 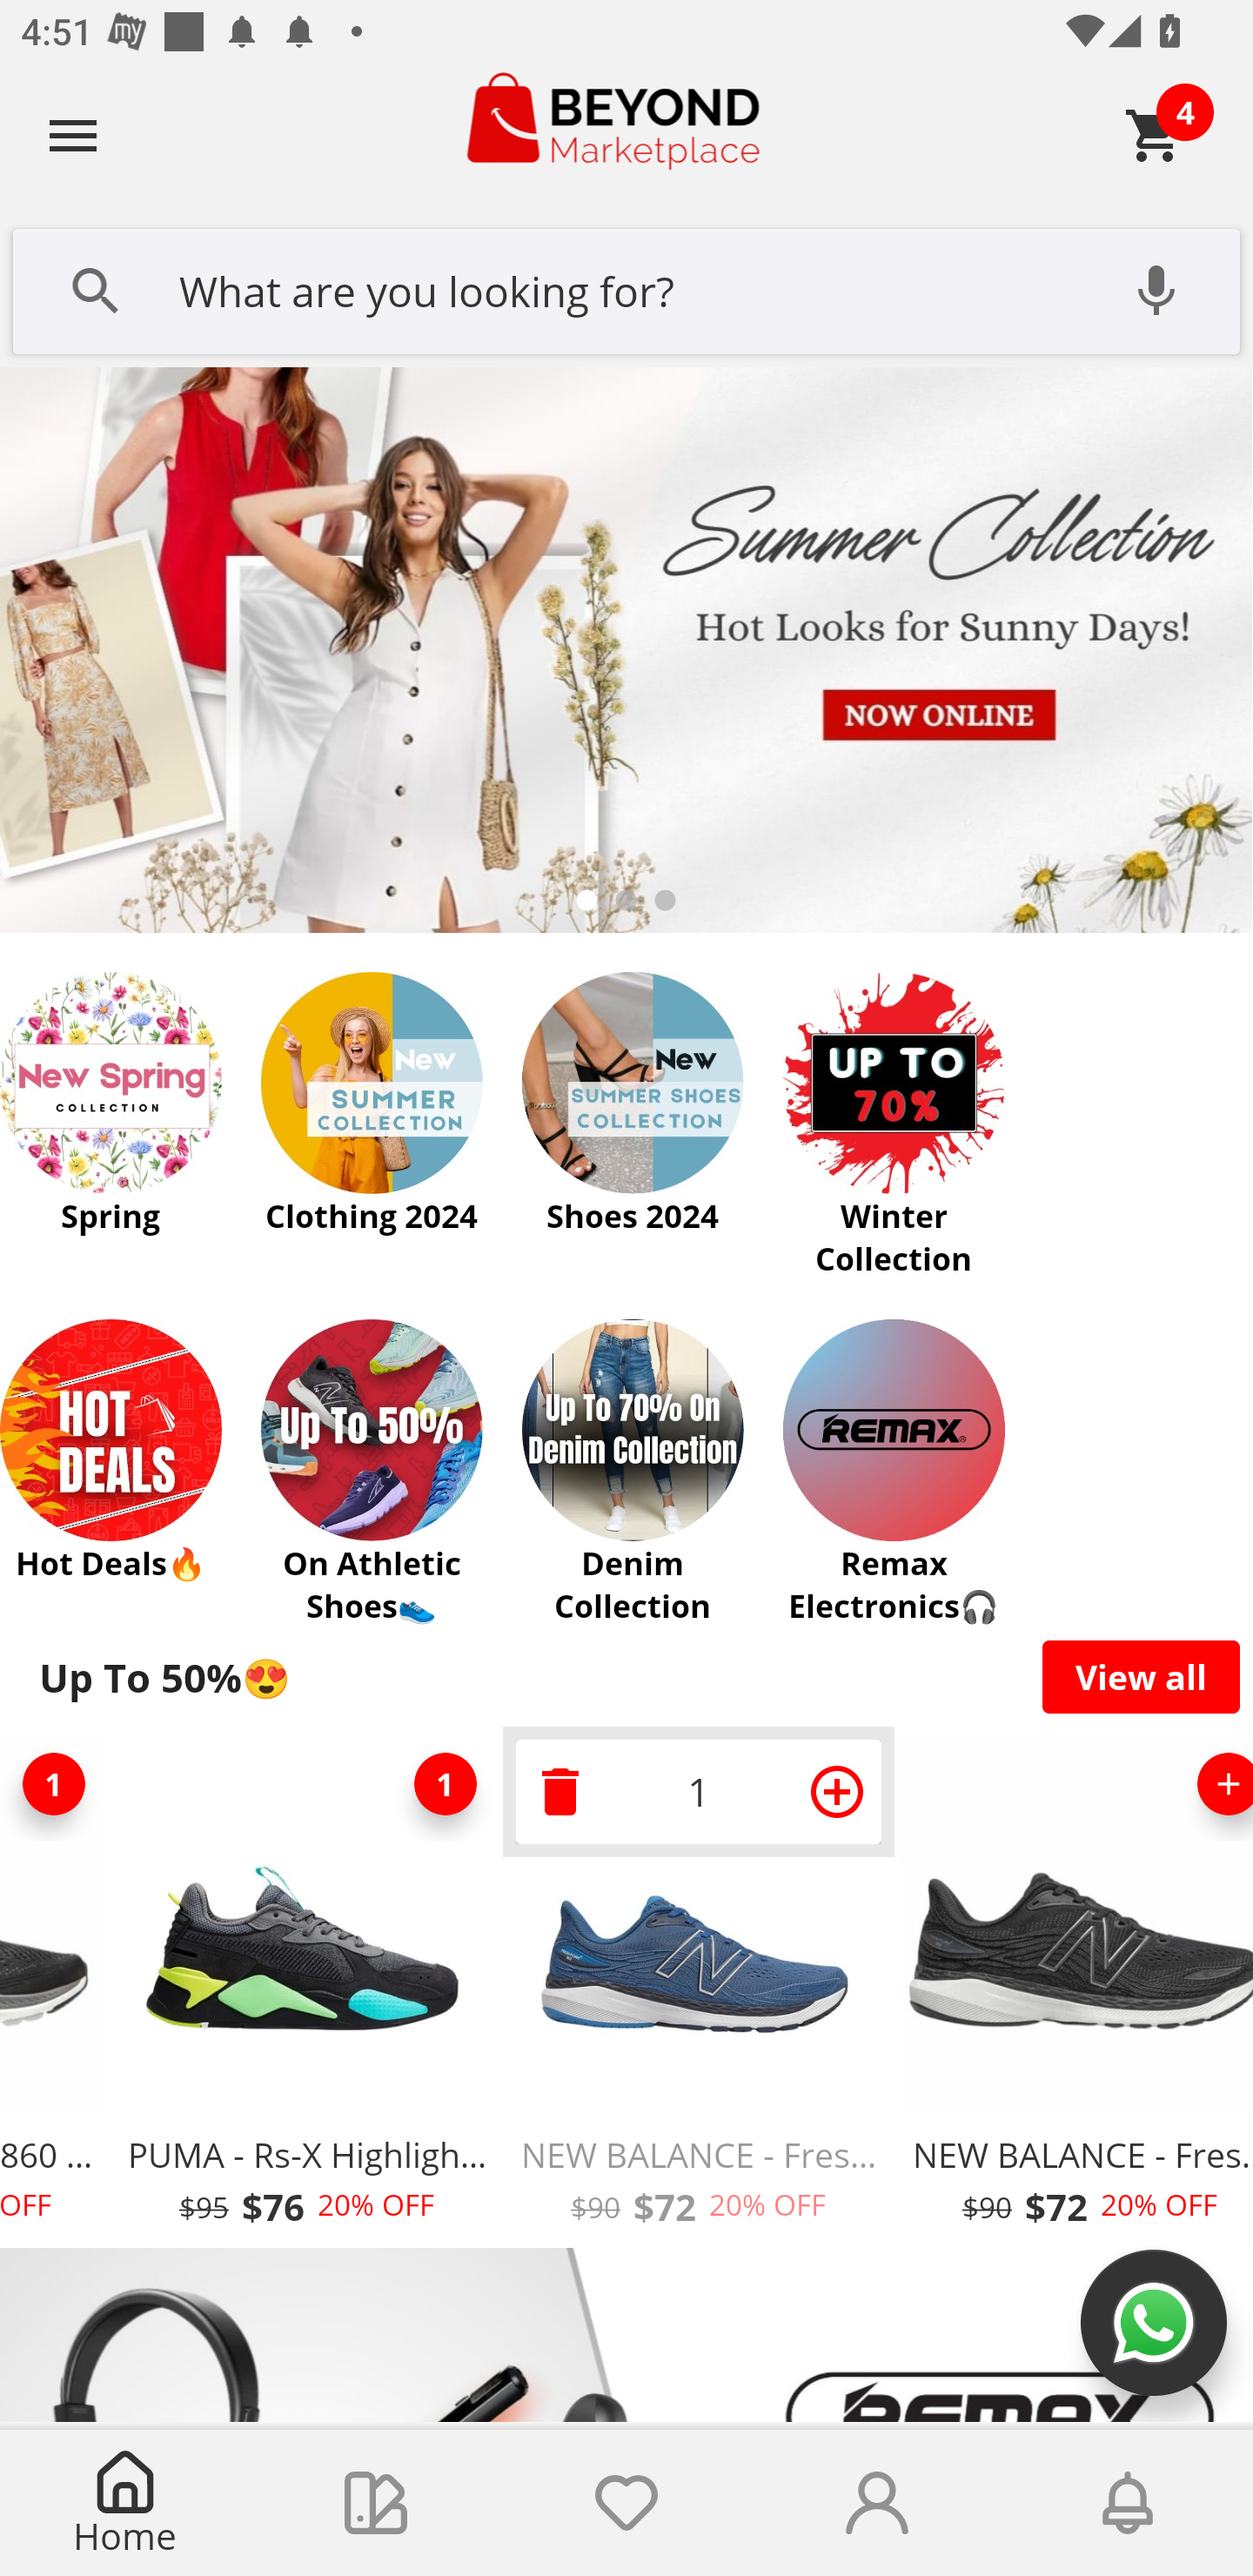 I want to click on Collections, so click(x=376, y=2503).